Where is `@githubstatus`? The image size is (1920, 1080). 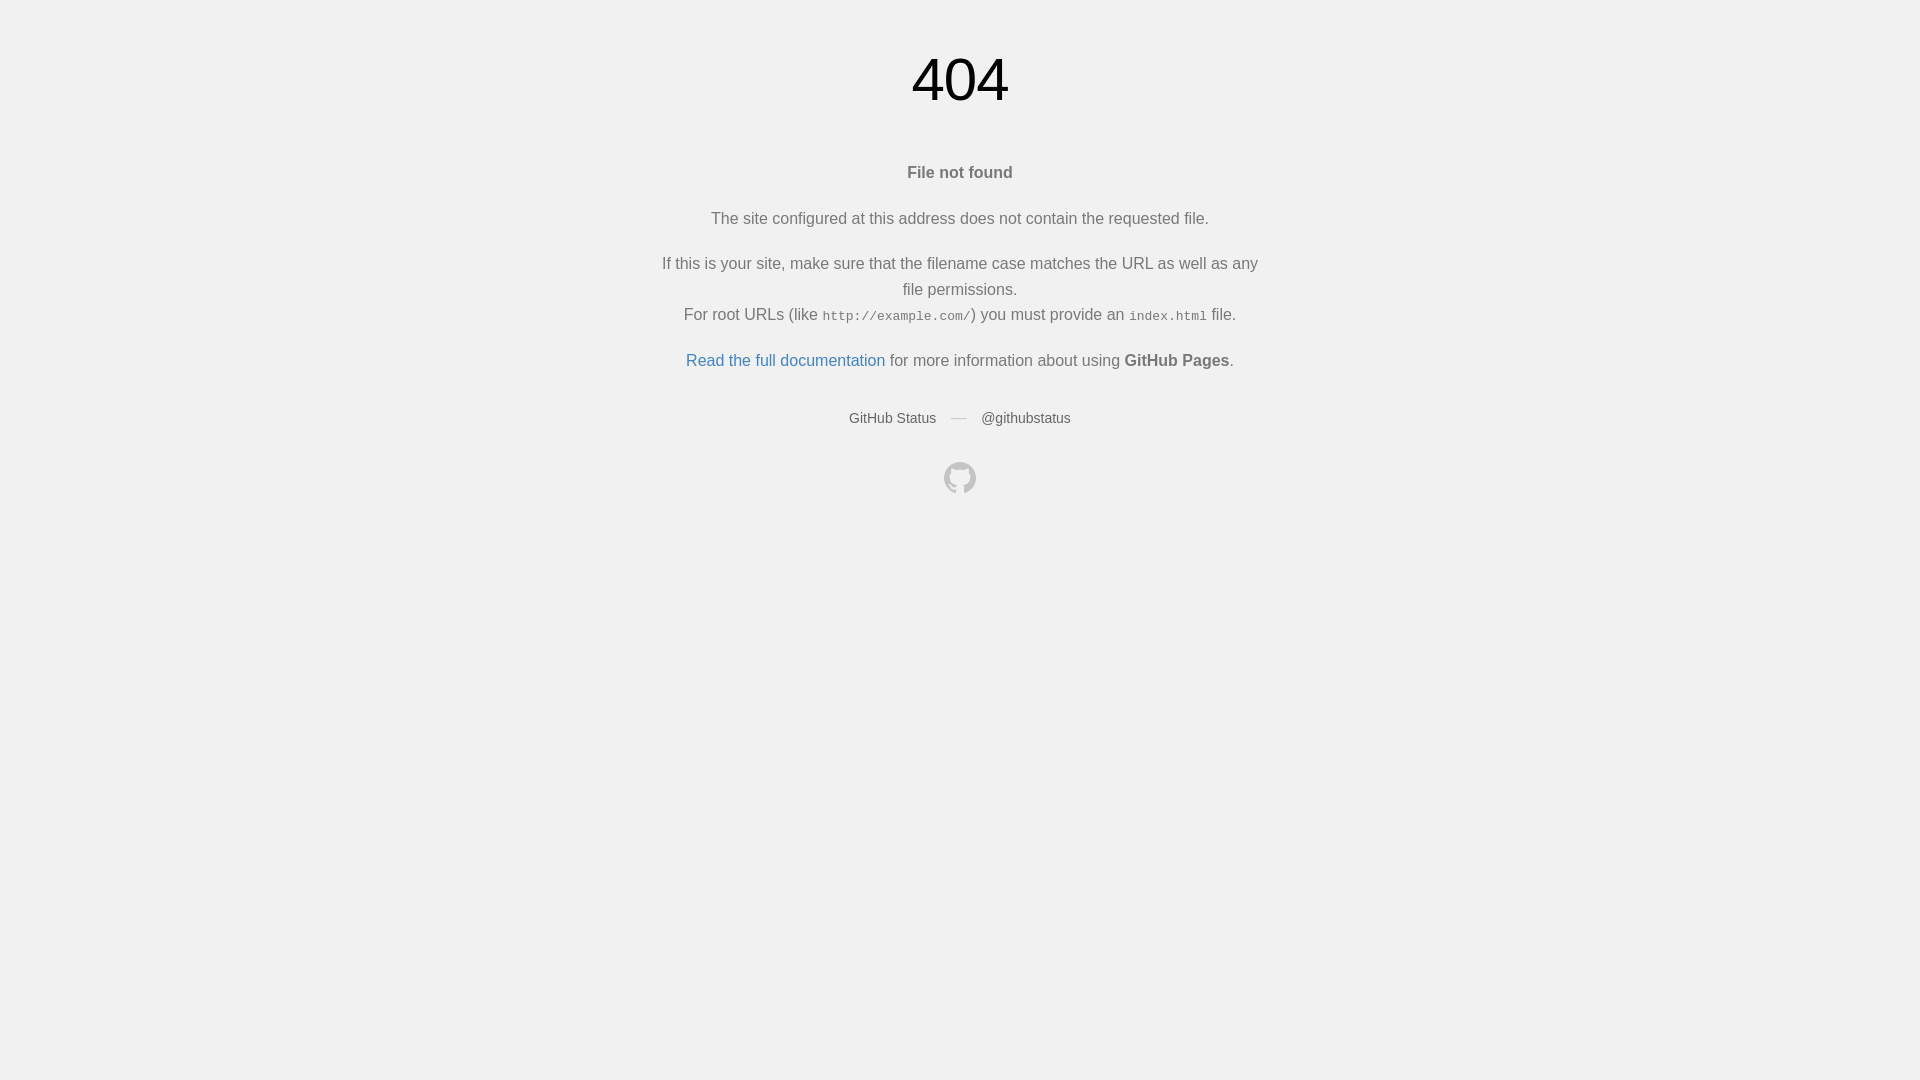
@githubstatus is located at coordinates (1026, 418).